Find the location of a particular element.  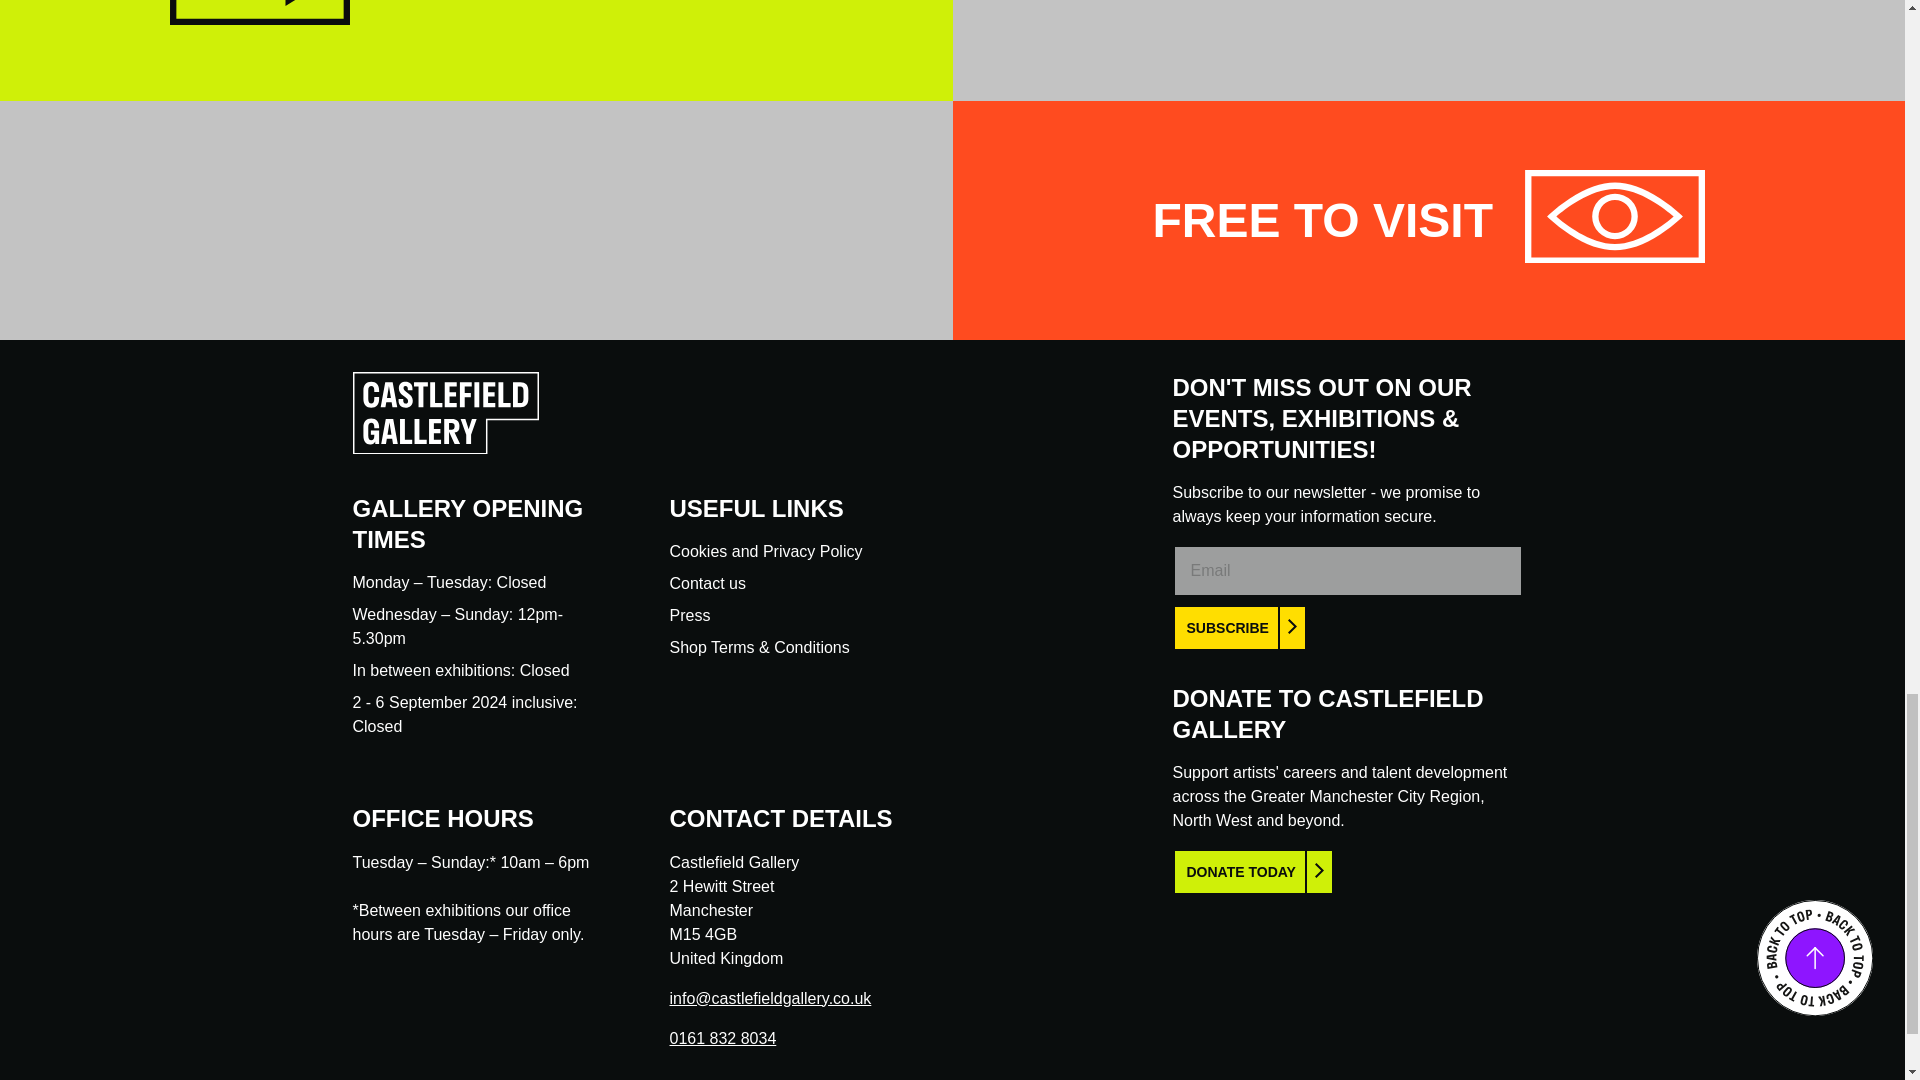

Contact us is located at coordinates (708, 582).